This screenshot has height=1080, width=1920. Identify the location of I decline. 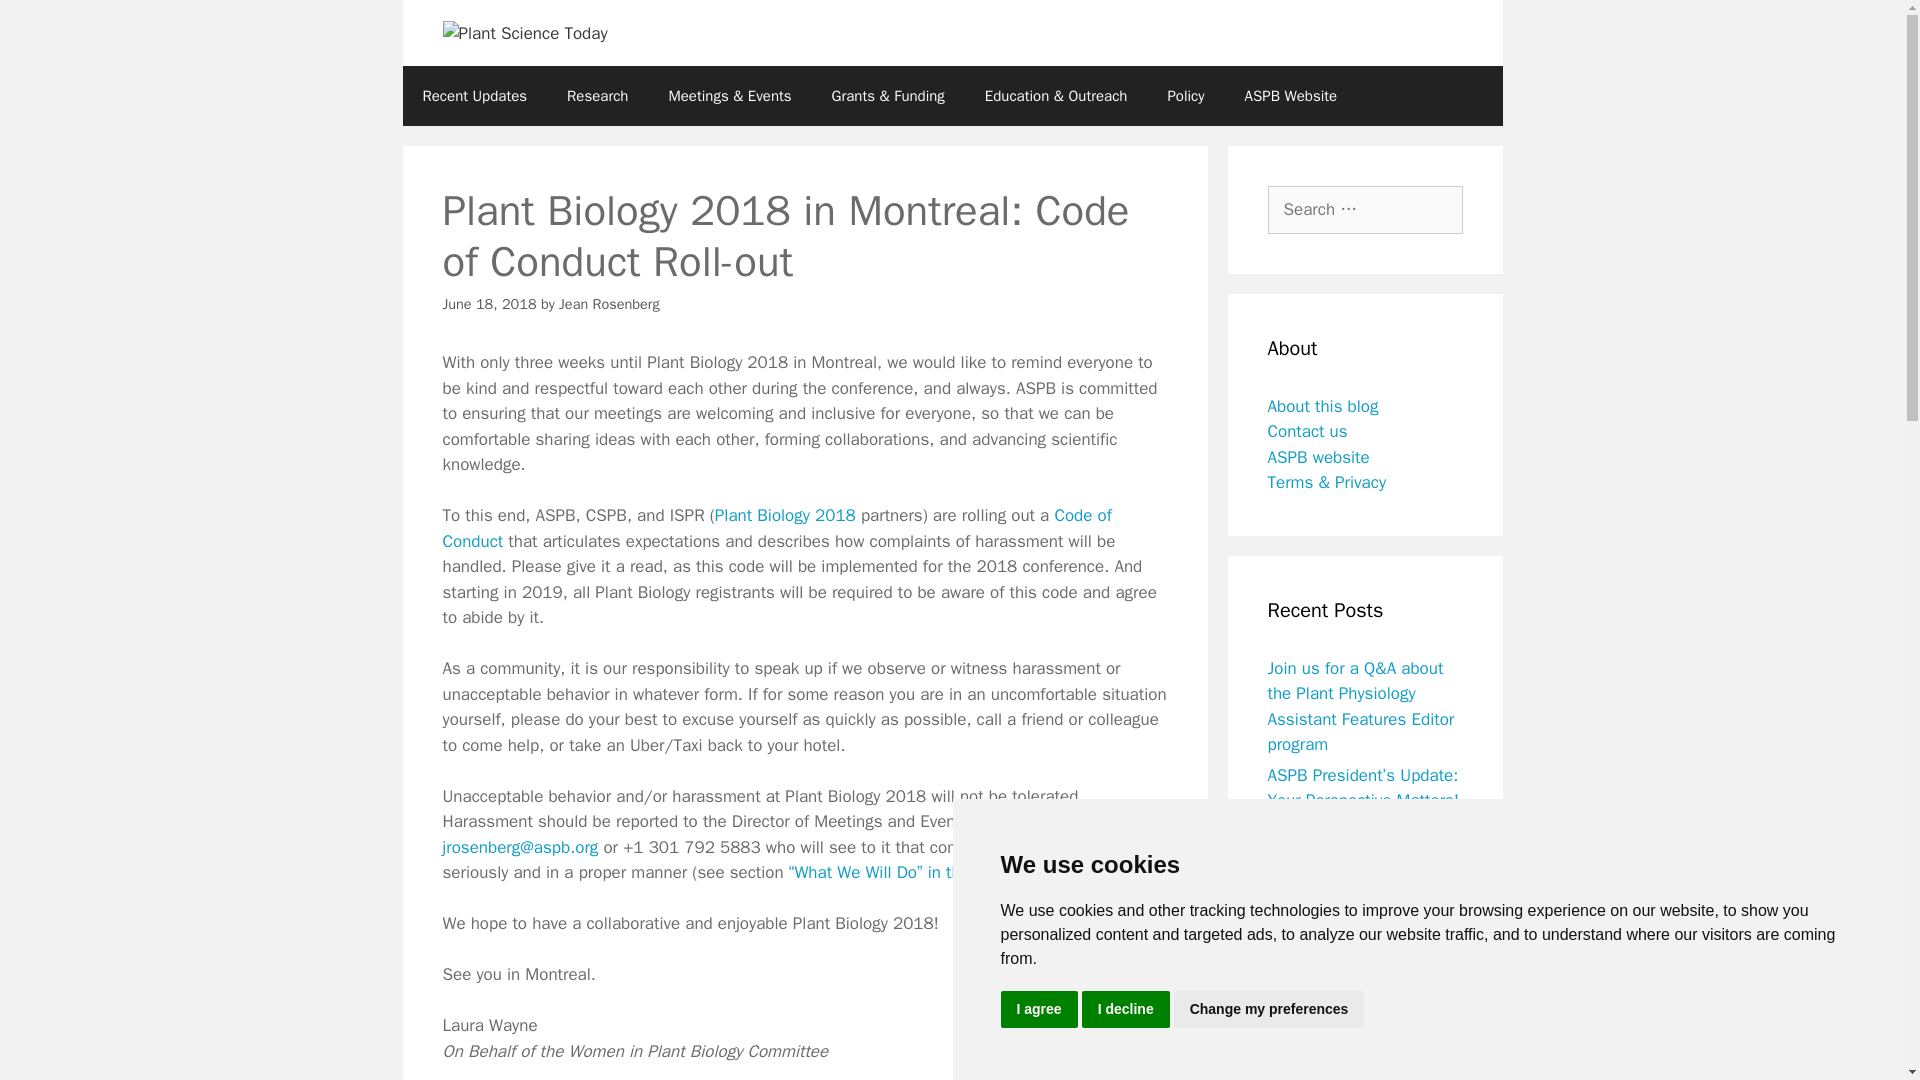
(1126, 1010).